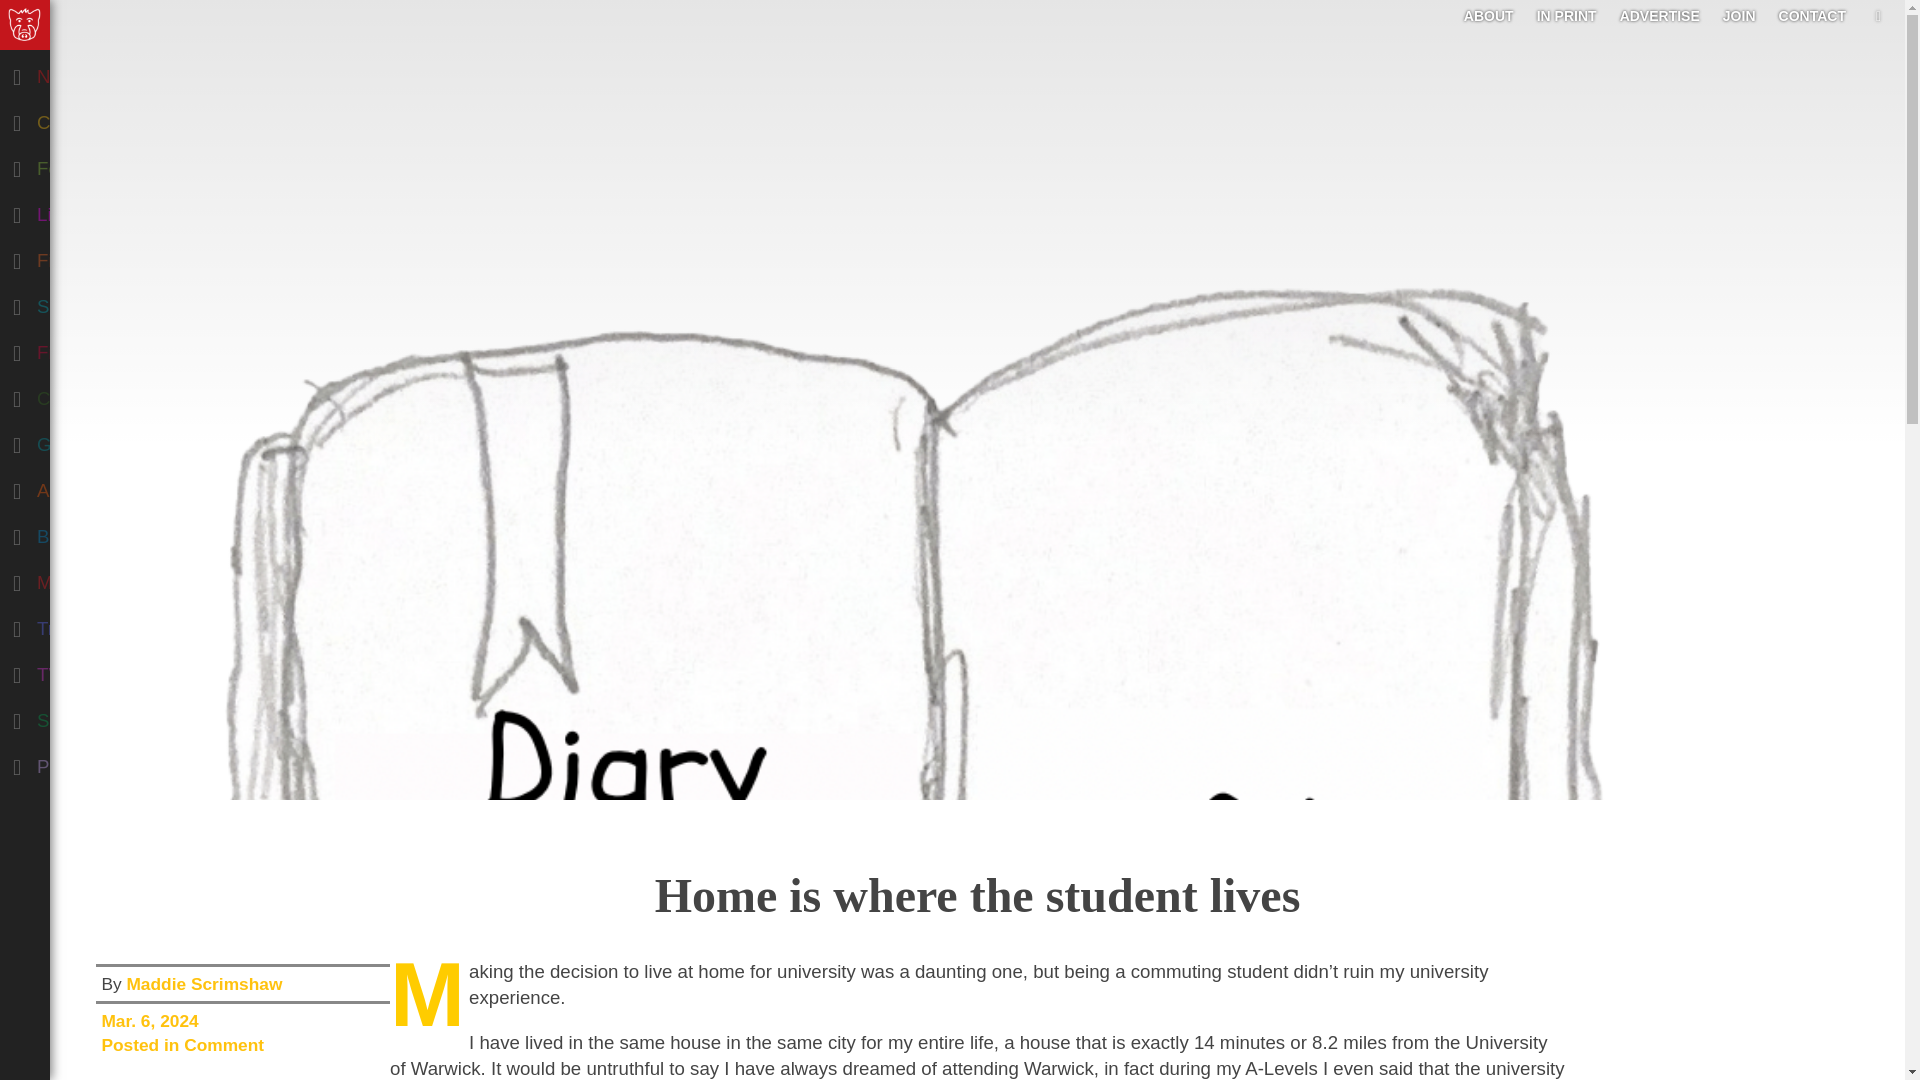  What do you see at coordinates (1488, 15) in the screenshot?
I see `ABOUT` at bounding box center [1488, 15].